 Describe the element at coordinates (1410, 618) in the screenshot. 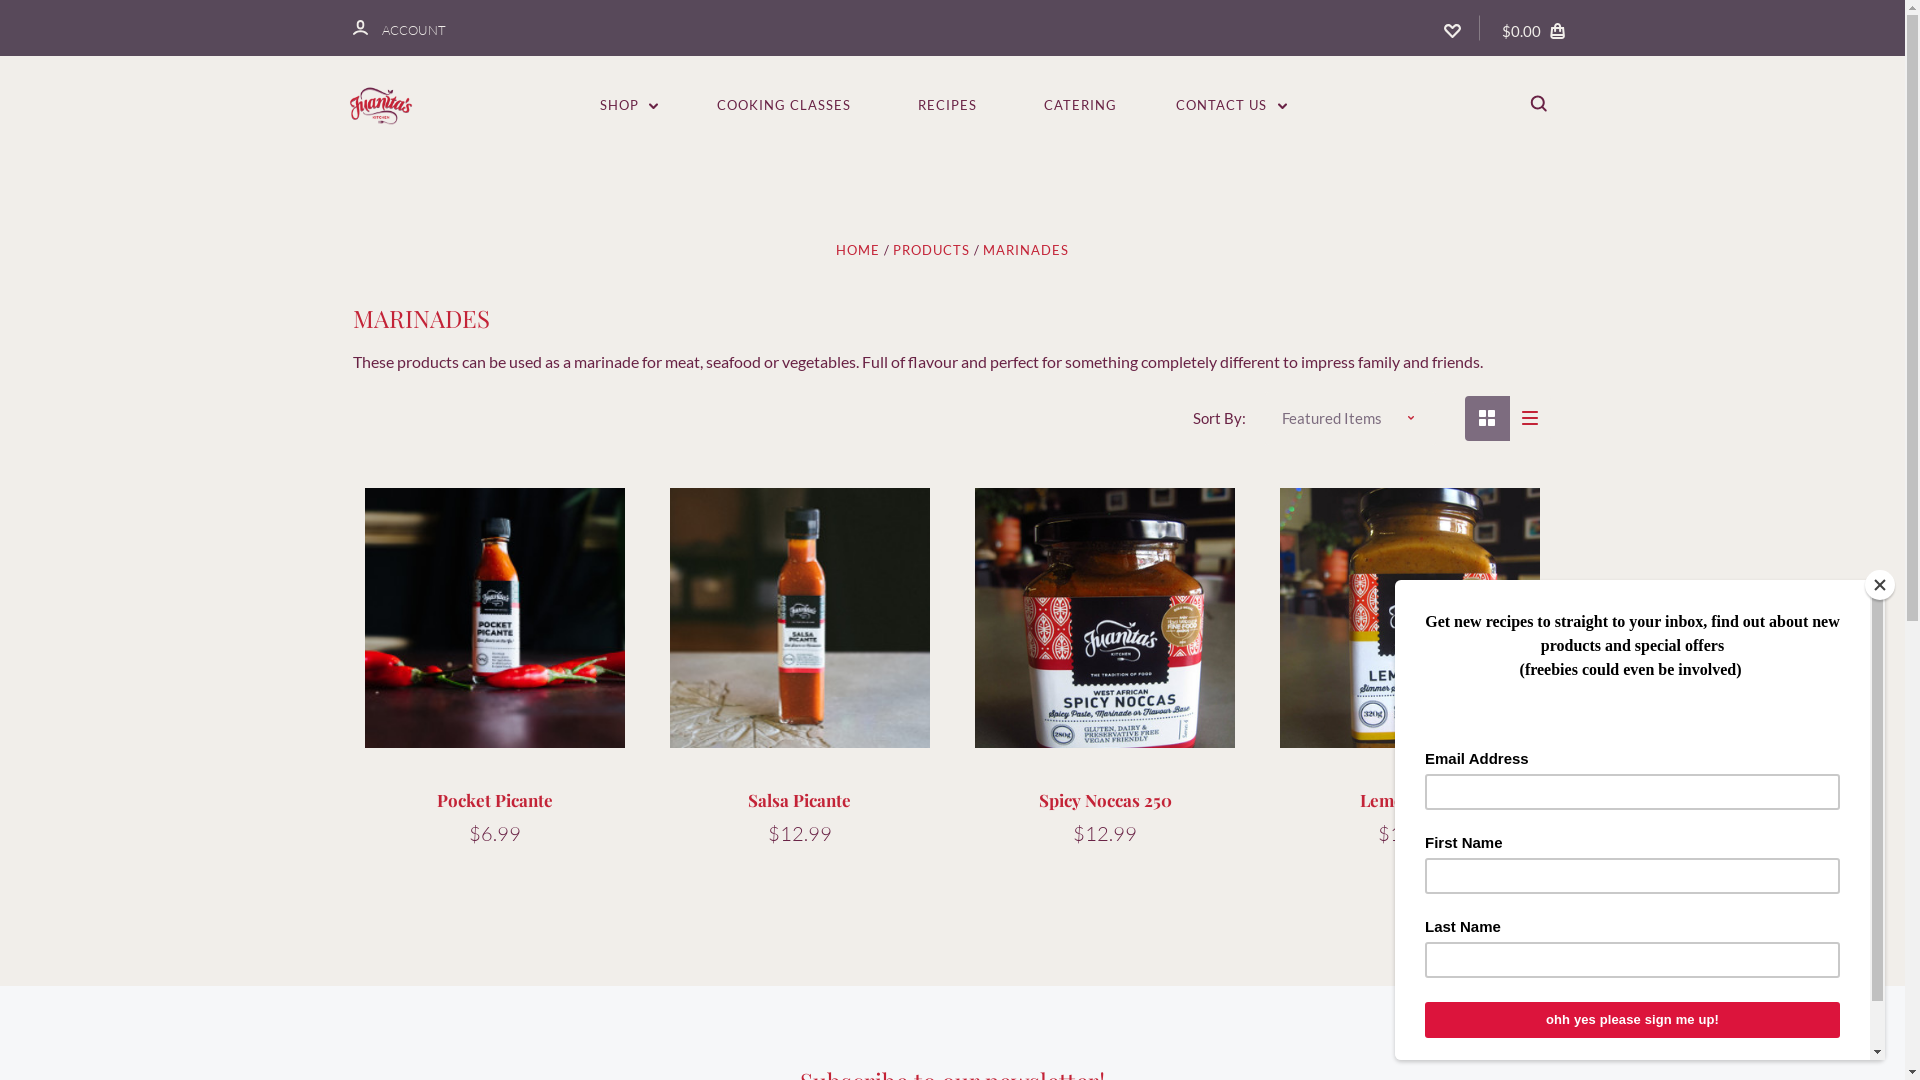

I see `Juanitas Kitchen Lemon Yassa` at that location.